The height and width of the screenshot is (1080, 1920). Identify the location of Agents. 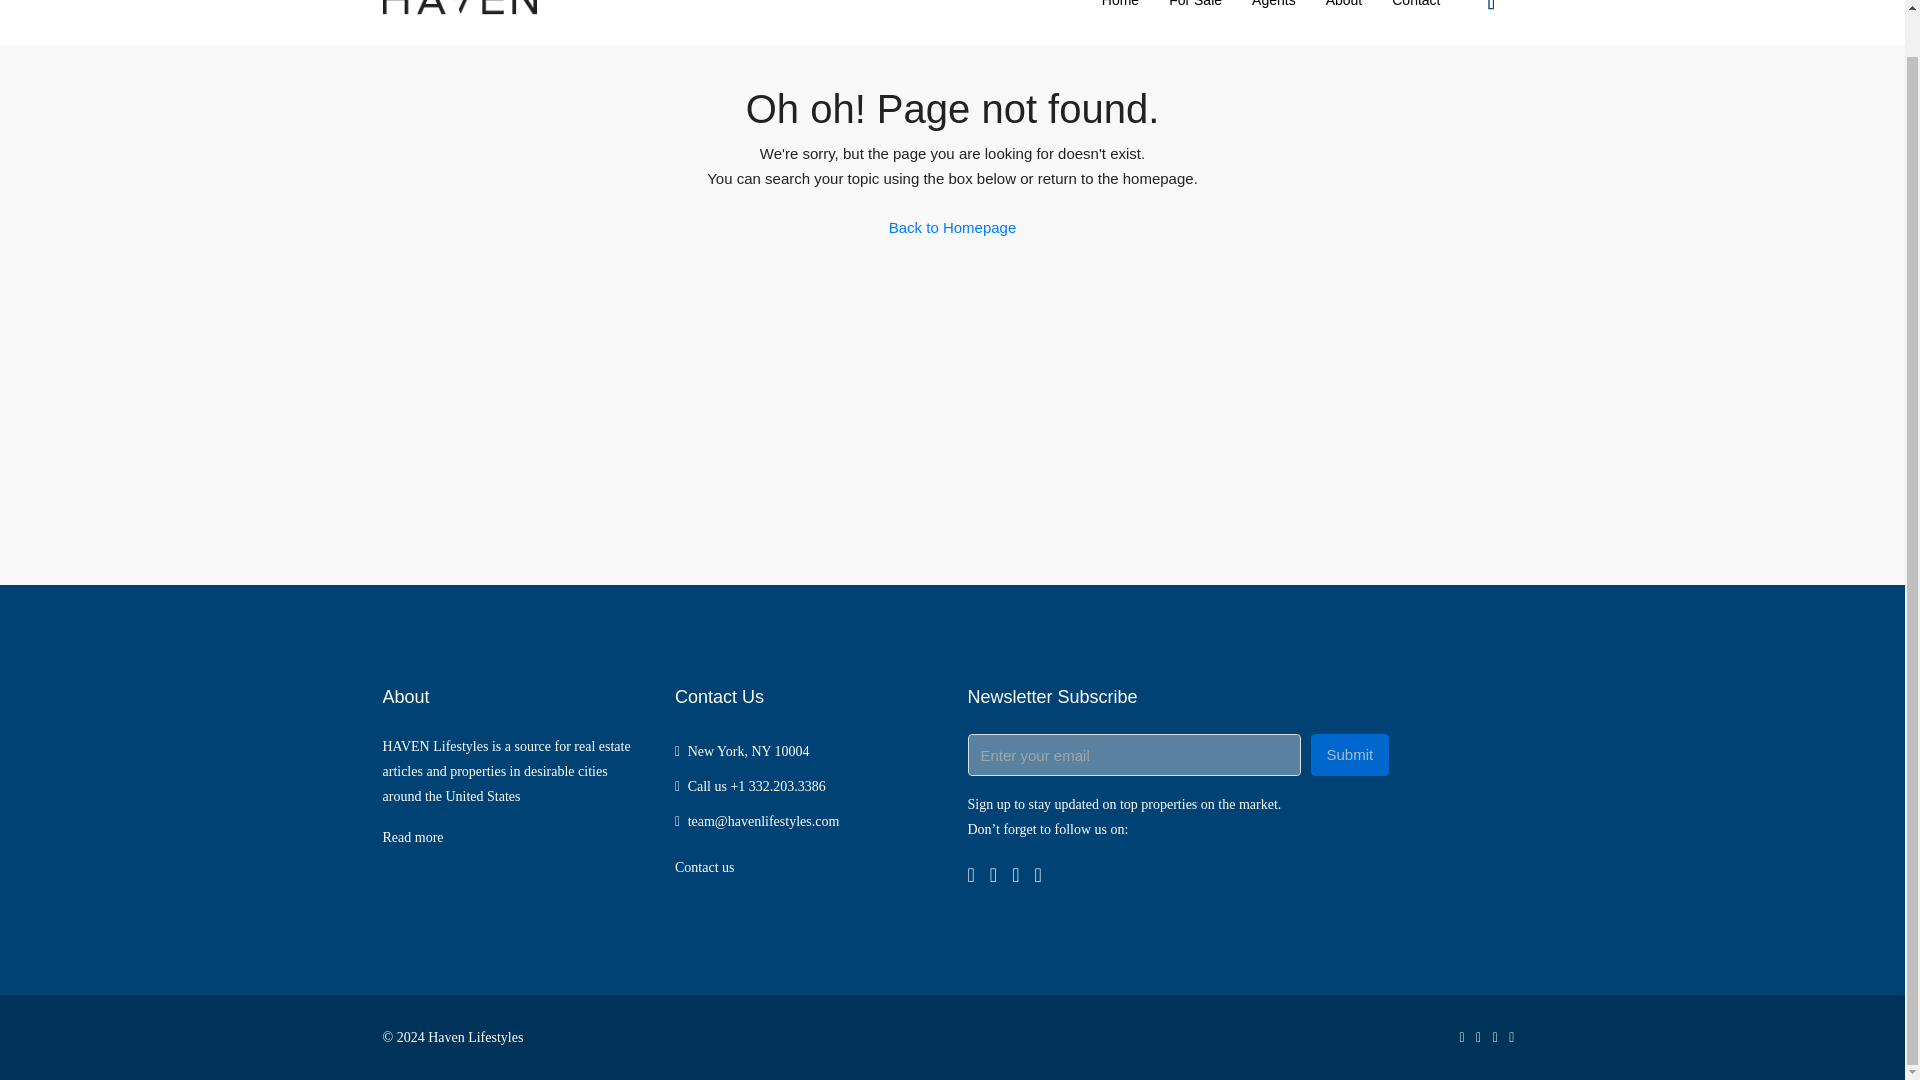
(1274, 22).